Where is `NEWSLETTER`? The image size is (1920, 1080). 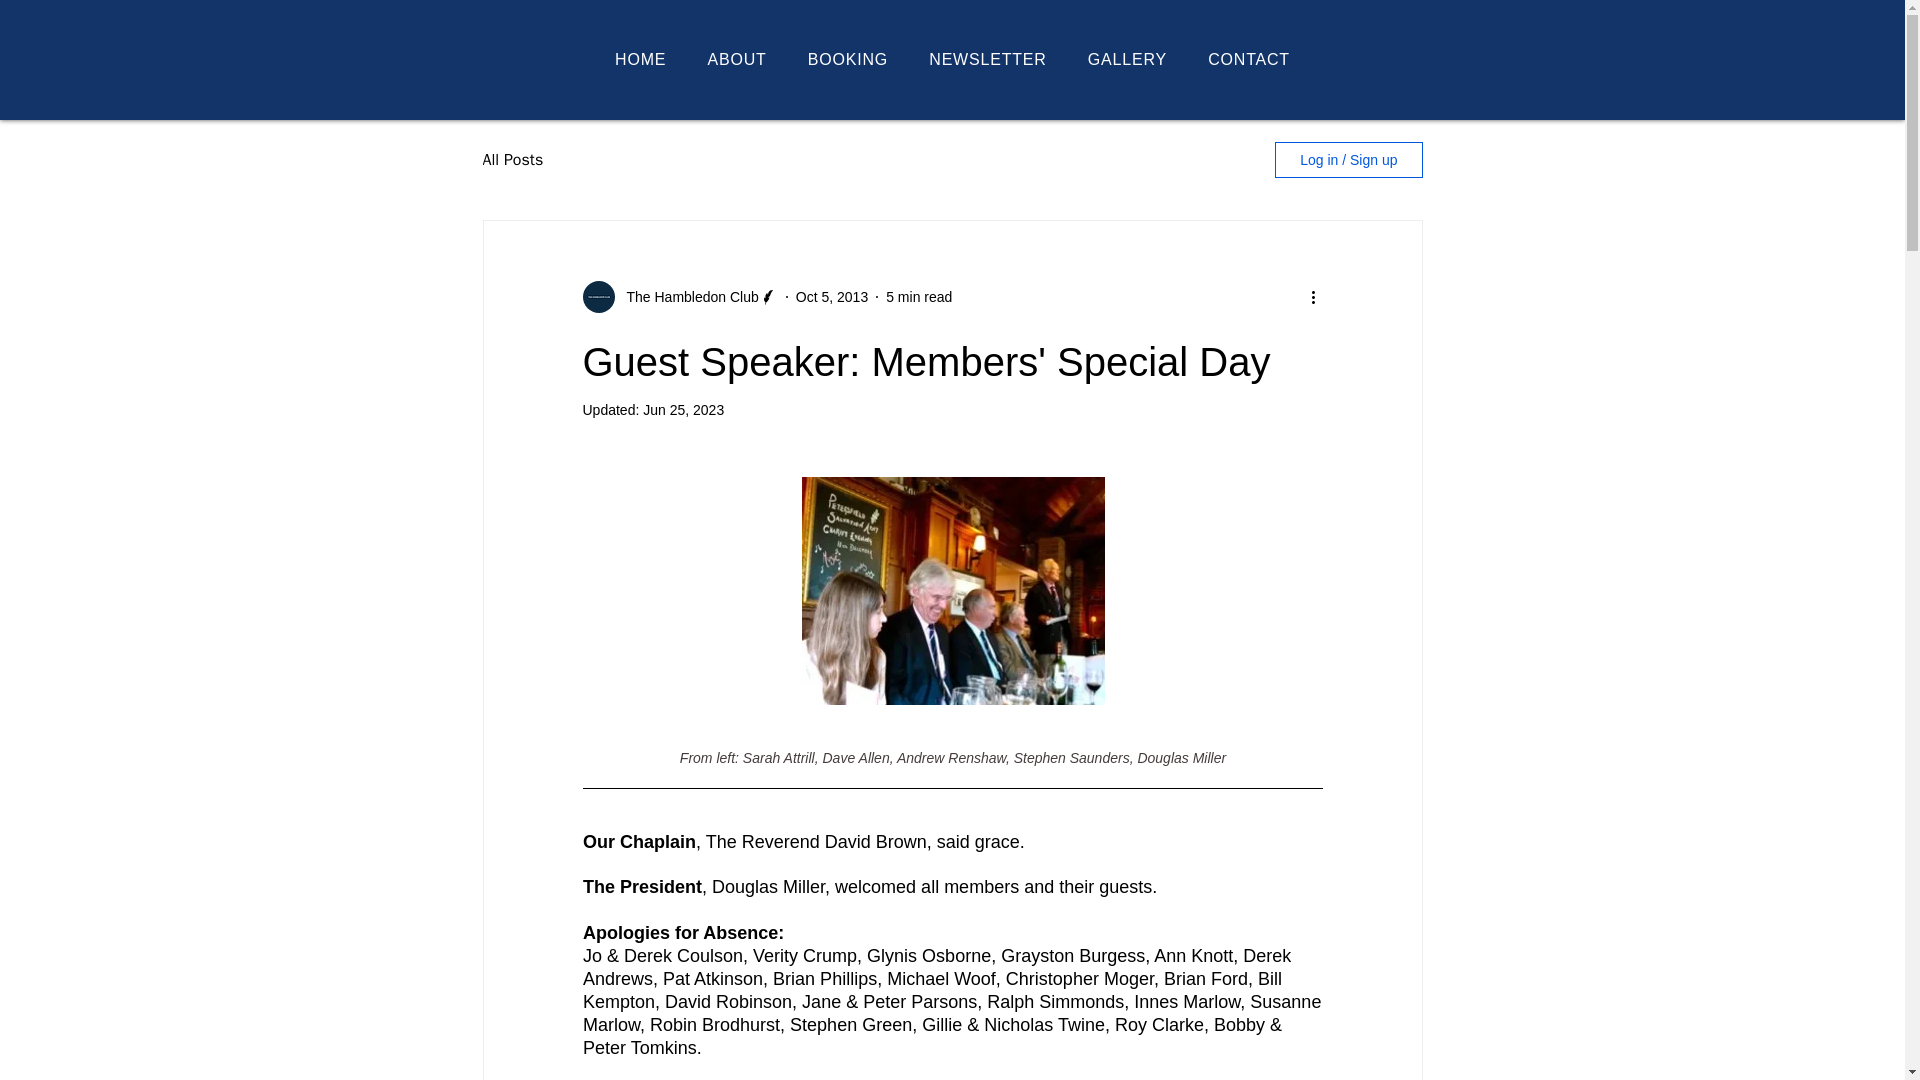
NEWSLETTER is located at coordinates (988, 60).